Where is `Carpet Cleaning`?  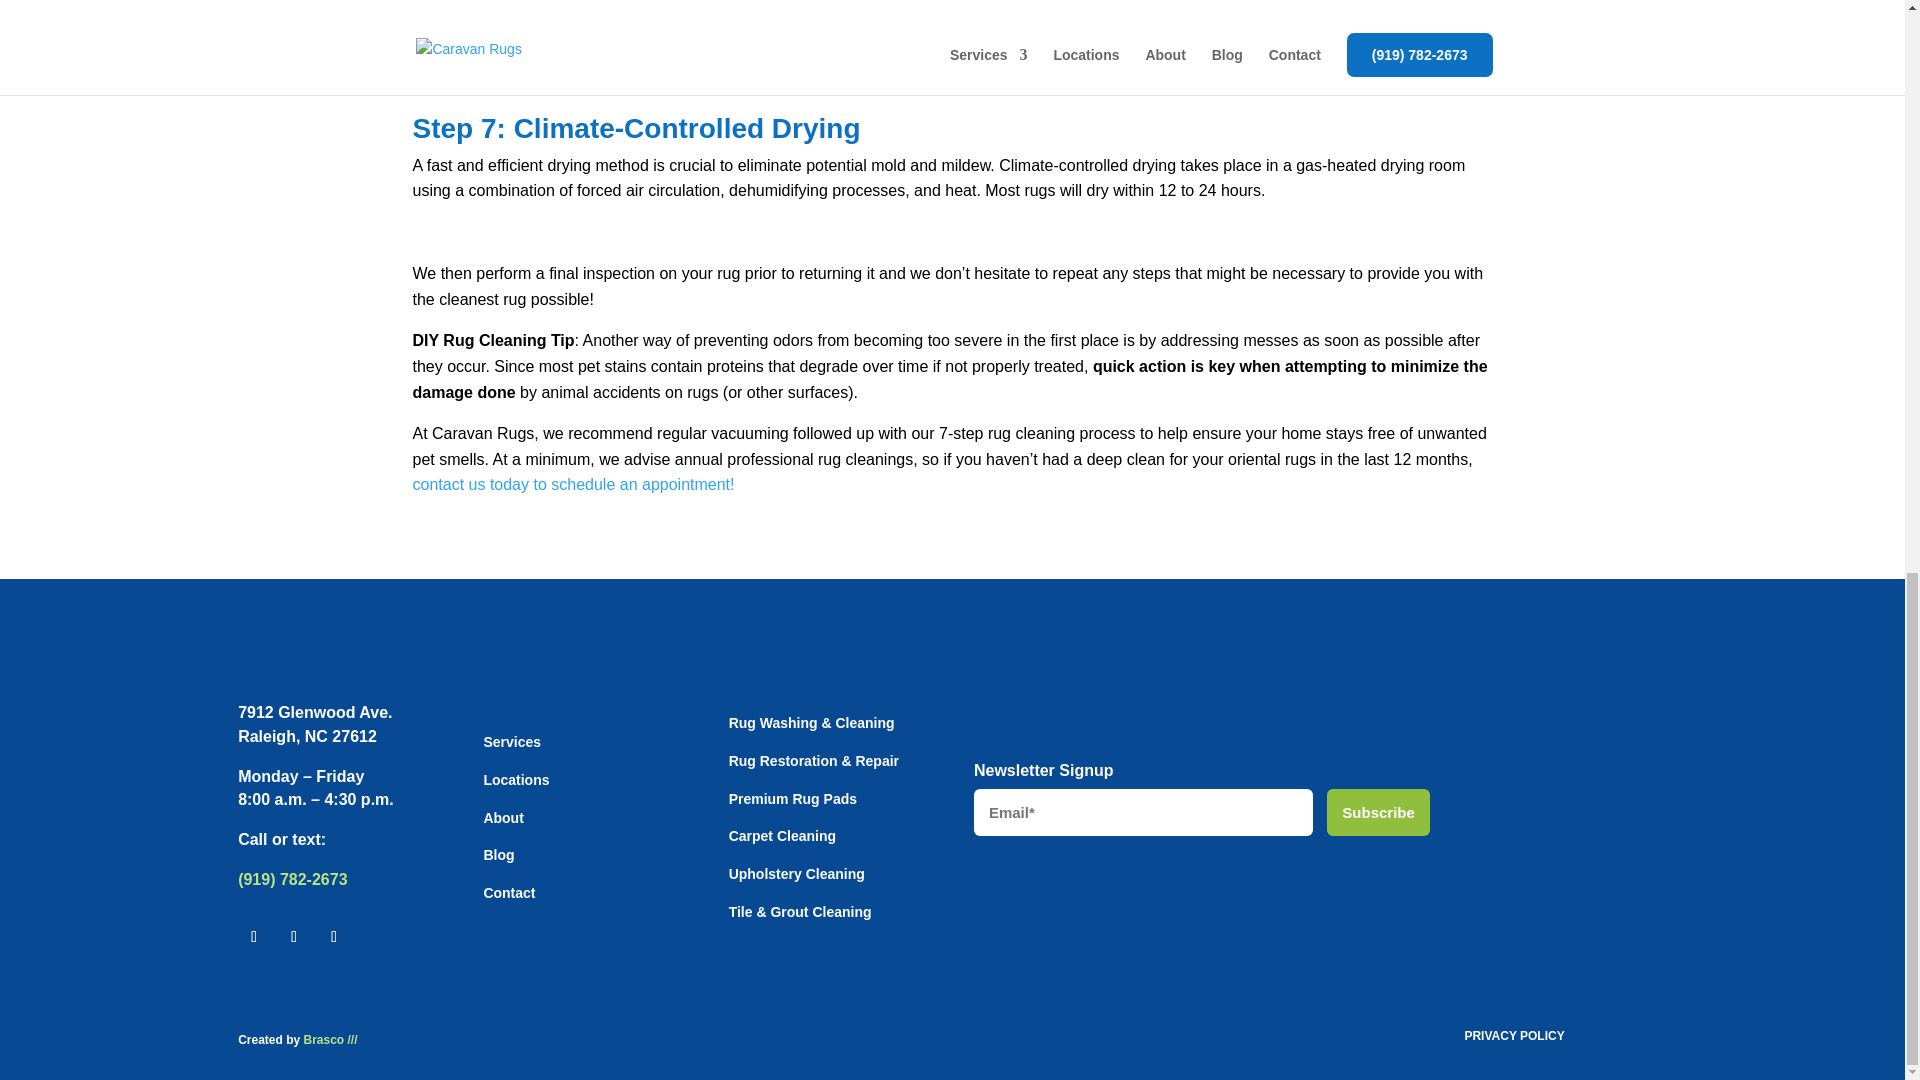
Carpet Cleaning is located at coordinates (782, 836).